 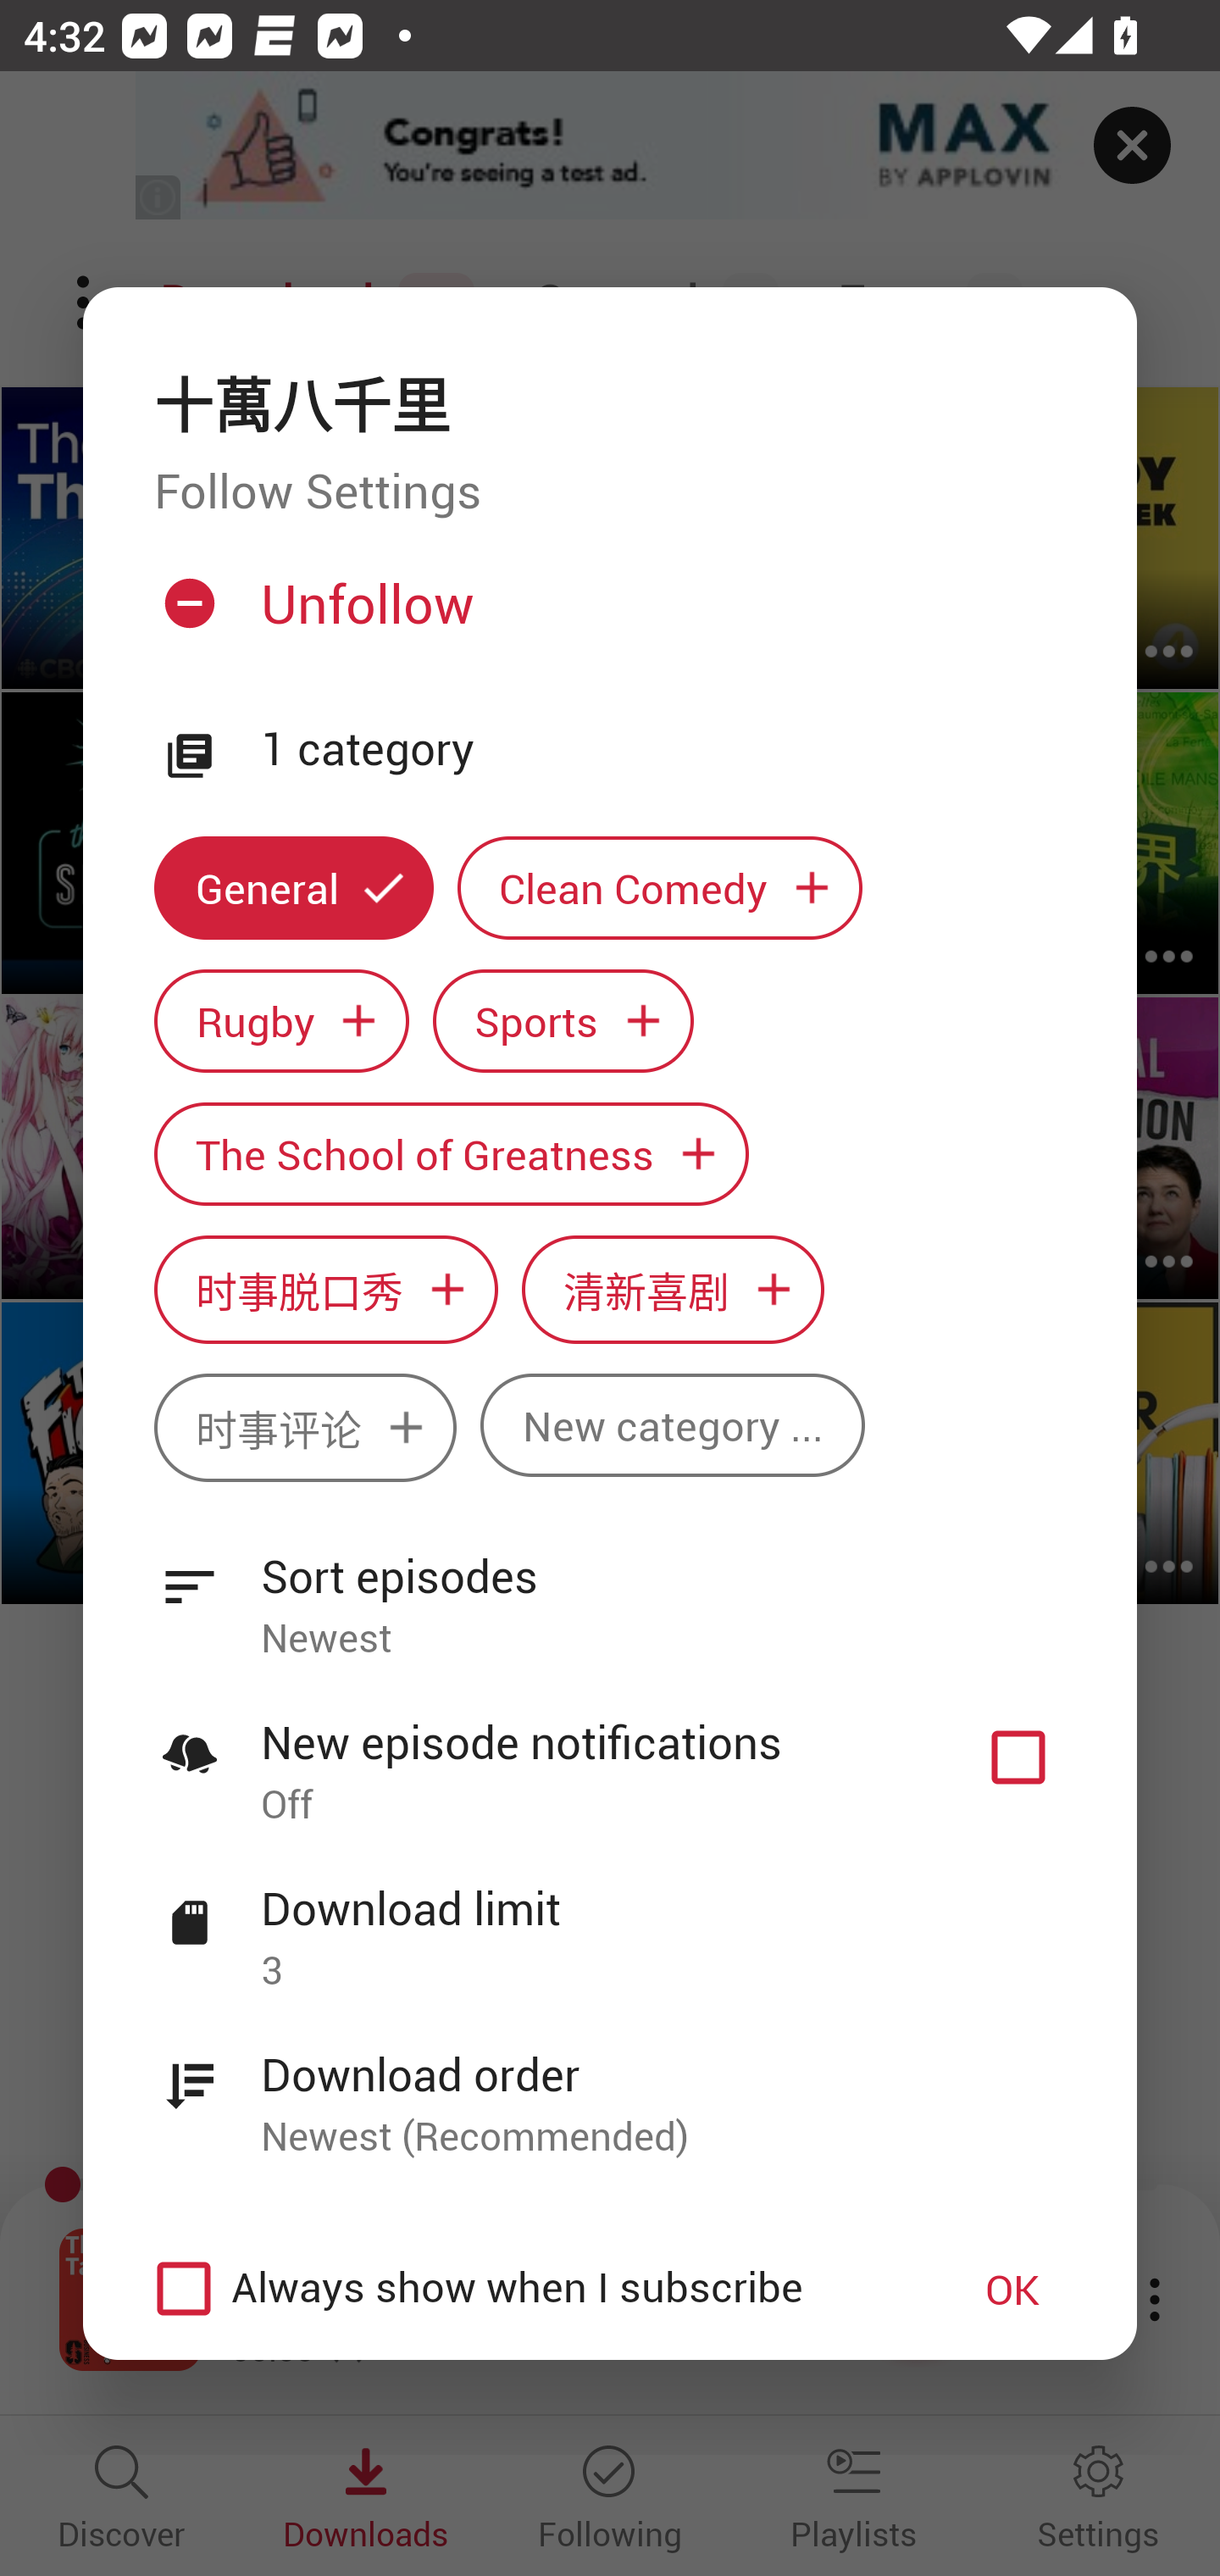 What do you see at coordinates (293, 888) in the screenshot?
I see `General` at bounding box center [293, 888].